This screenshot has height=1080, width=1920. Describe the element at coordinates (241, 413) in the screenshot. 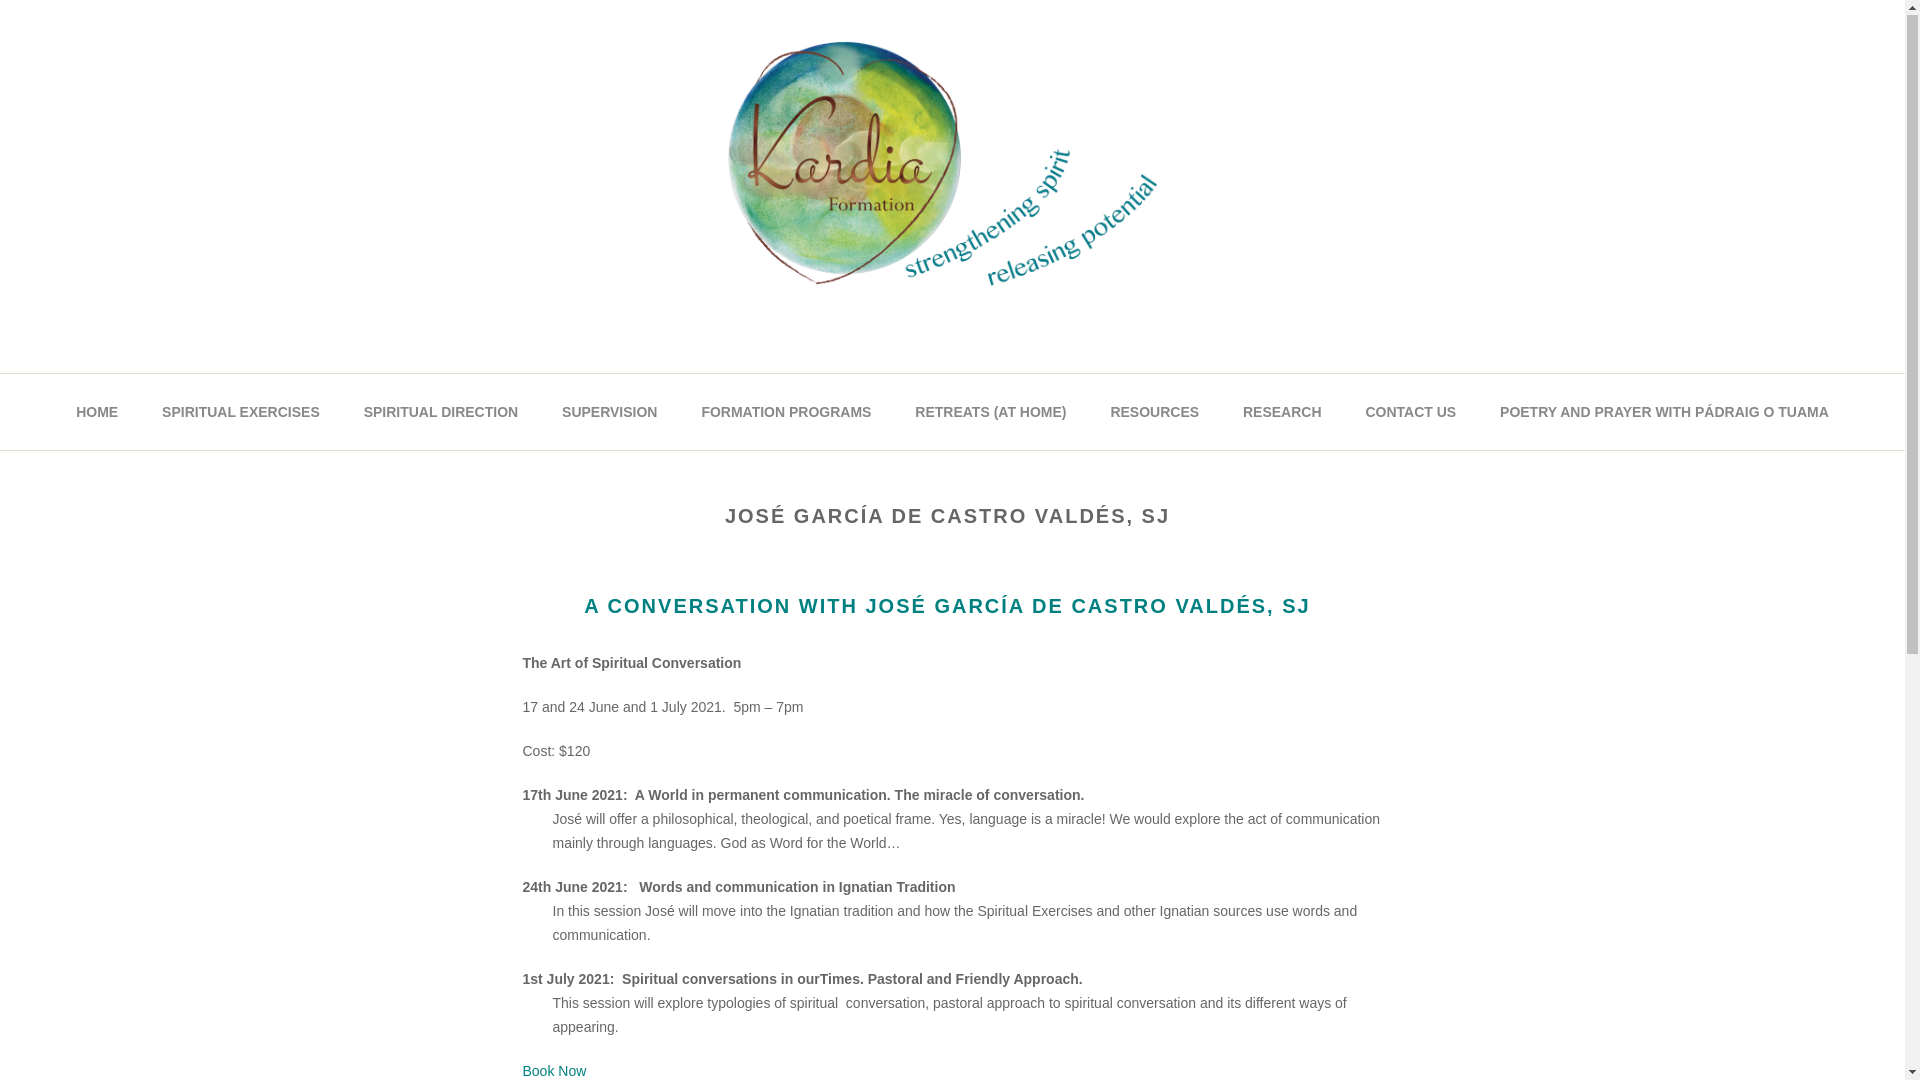

I see `SPIRITUAL EXERCISES` at that location.